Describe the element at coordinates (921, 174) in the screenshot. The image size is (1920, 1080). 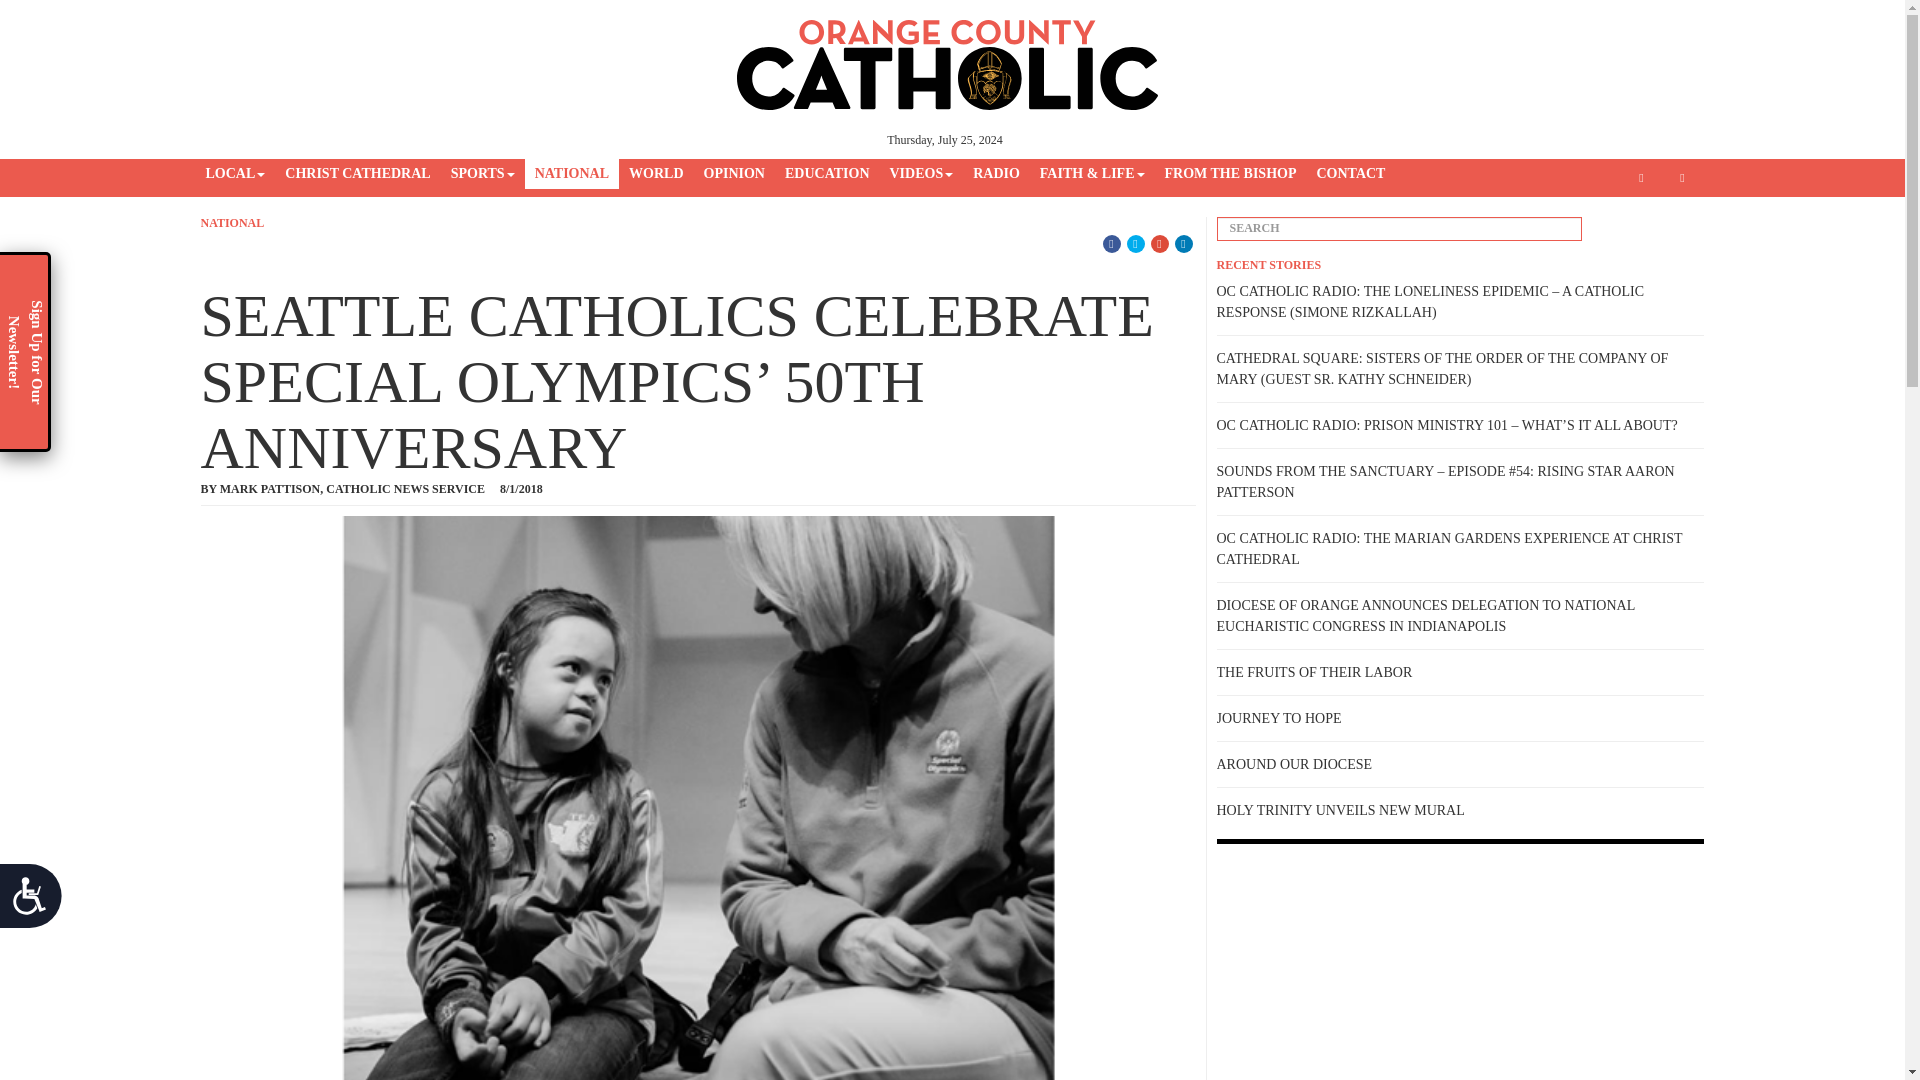
I see `VIDEOS` at that location.